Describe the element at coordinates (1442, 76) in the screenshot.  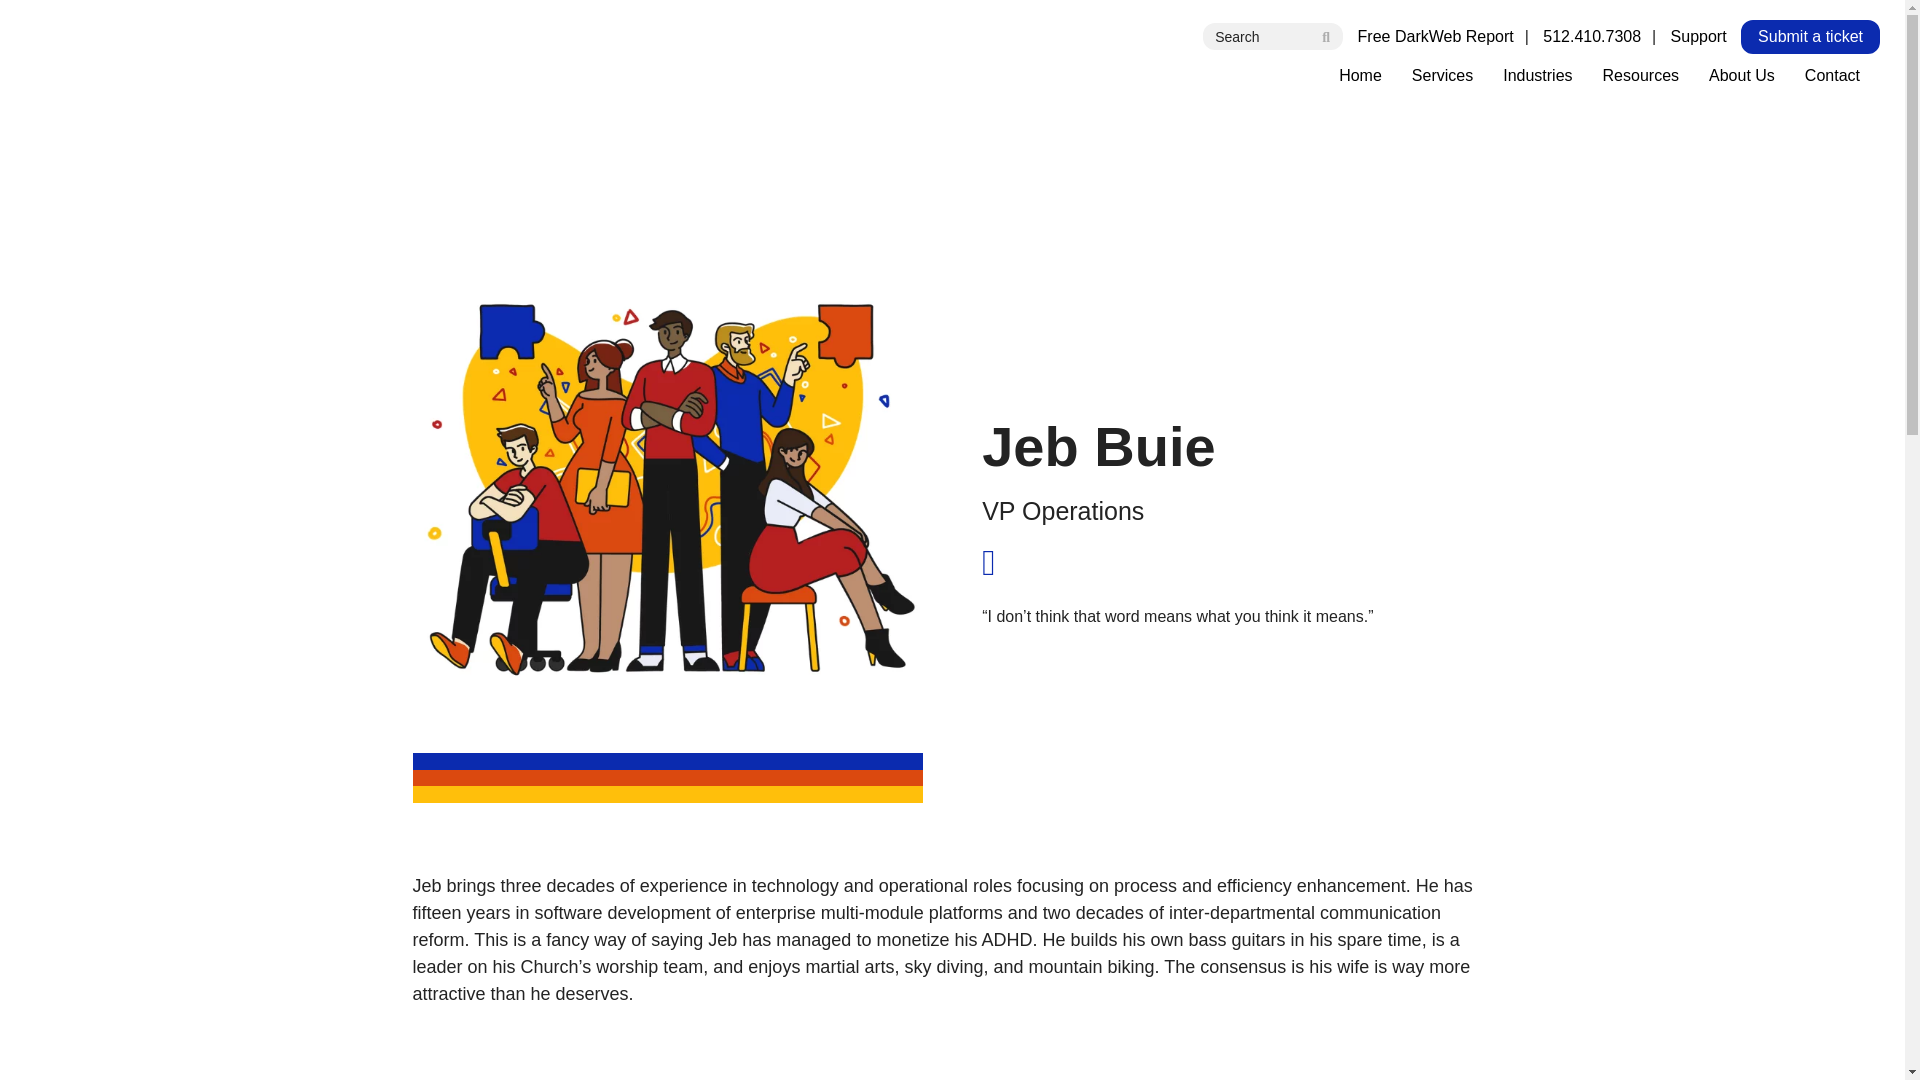
I see `Services` at that location.